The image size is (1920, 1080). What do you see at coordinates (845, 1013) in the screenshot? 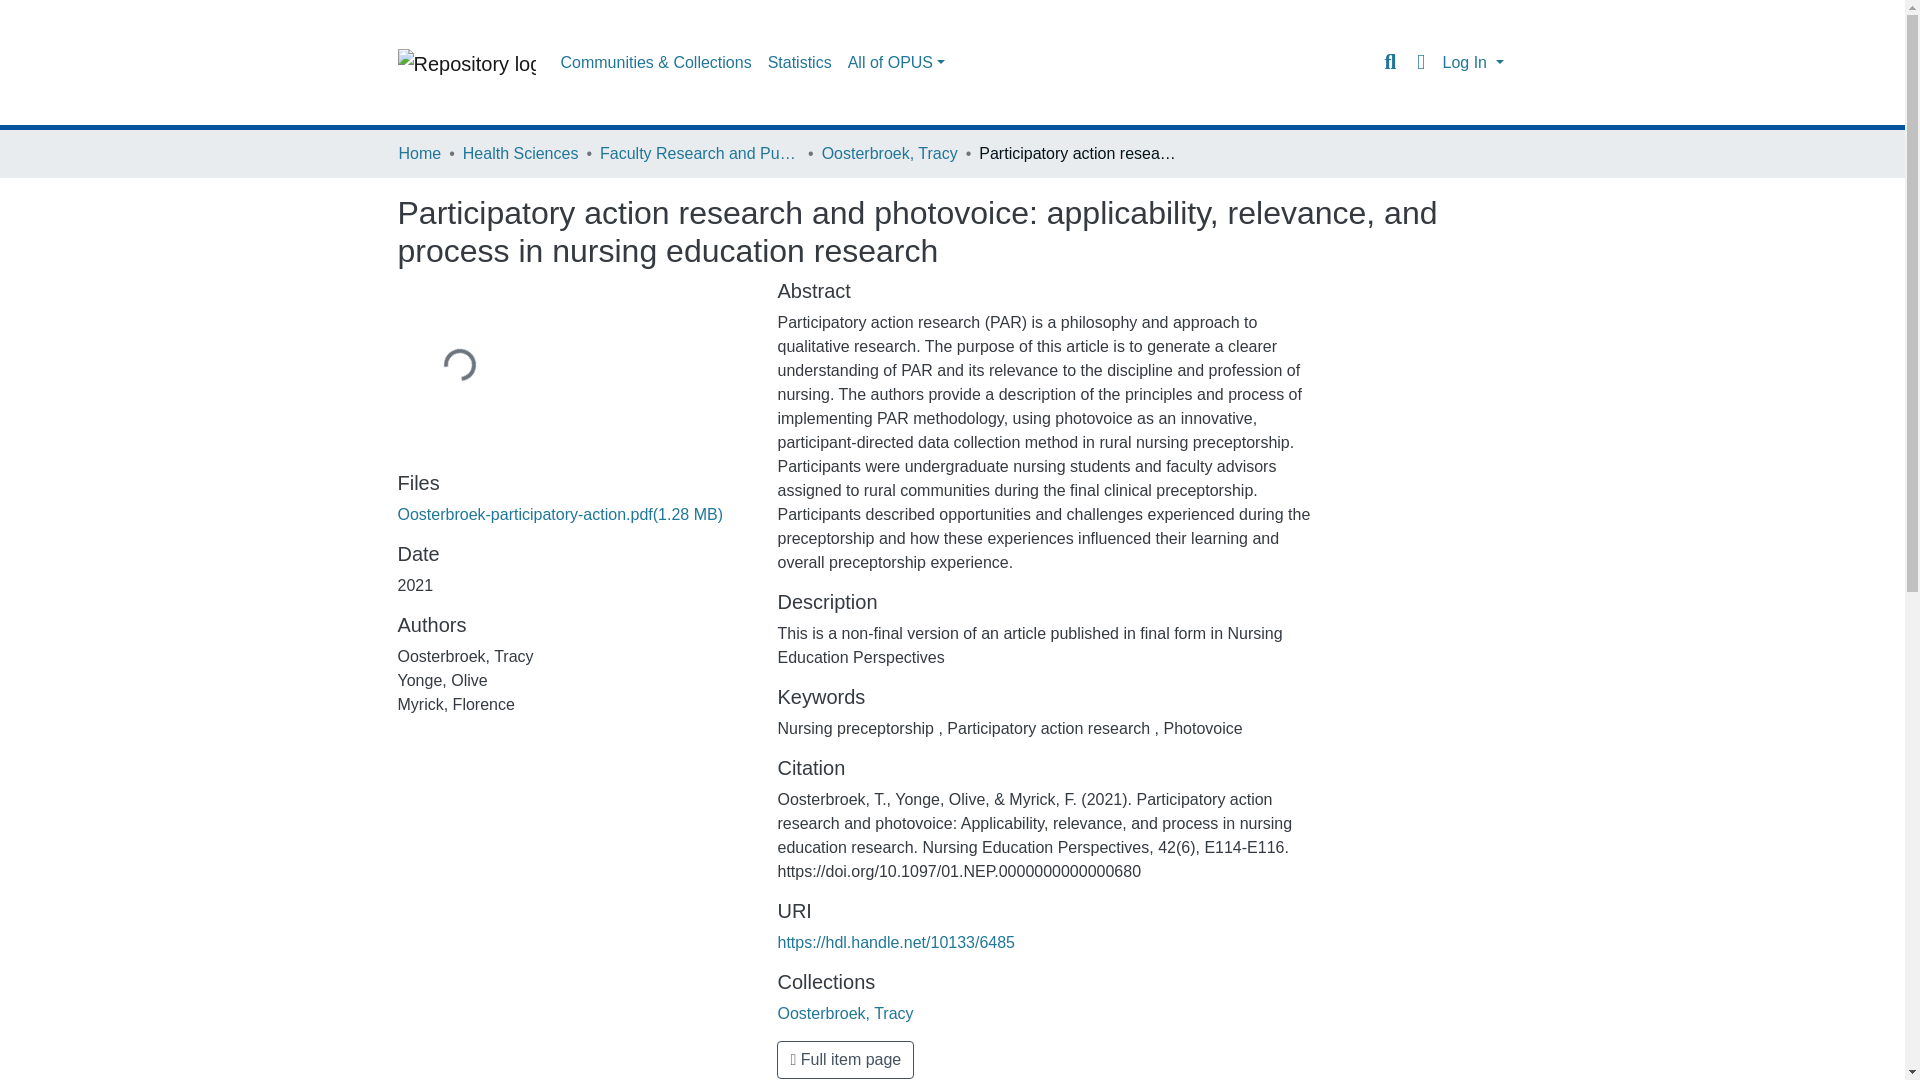
I see `Oosterbroek, Tracy` at bounding box center [845, 1013].